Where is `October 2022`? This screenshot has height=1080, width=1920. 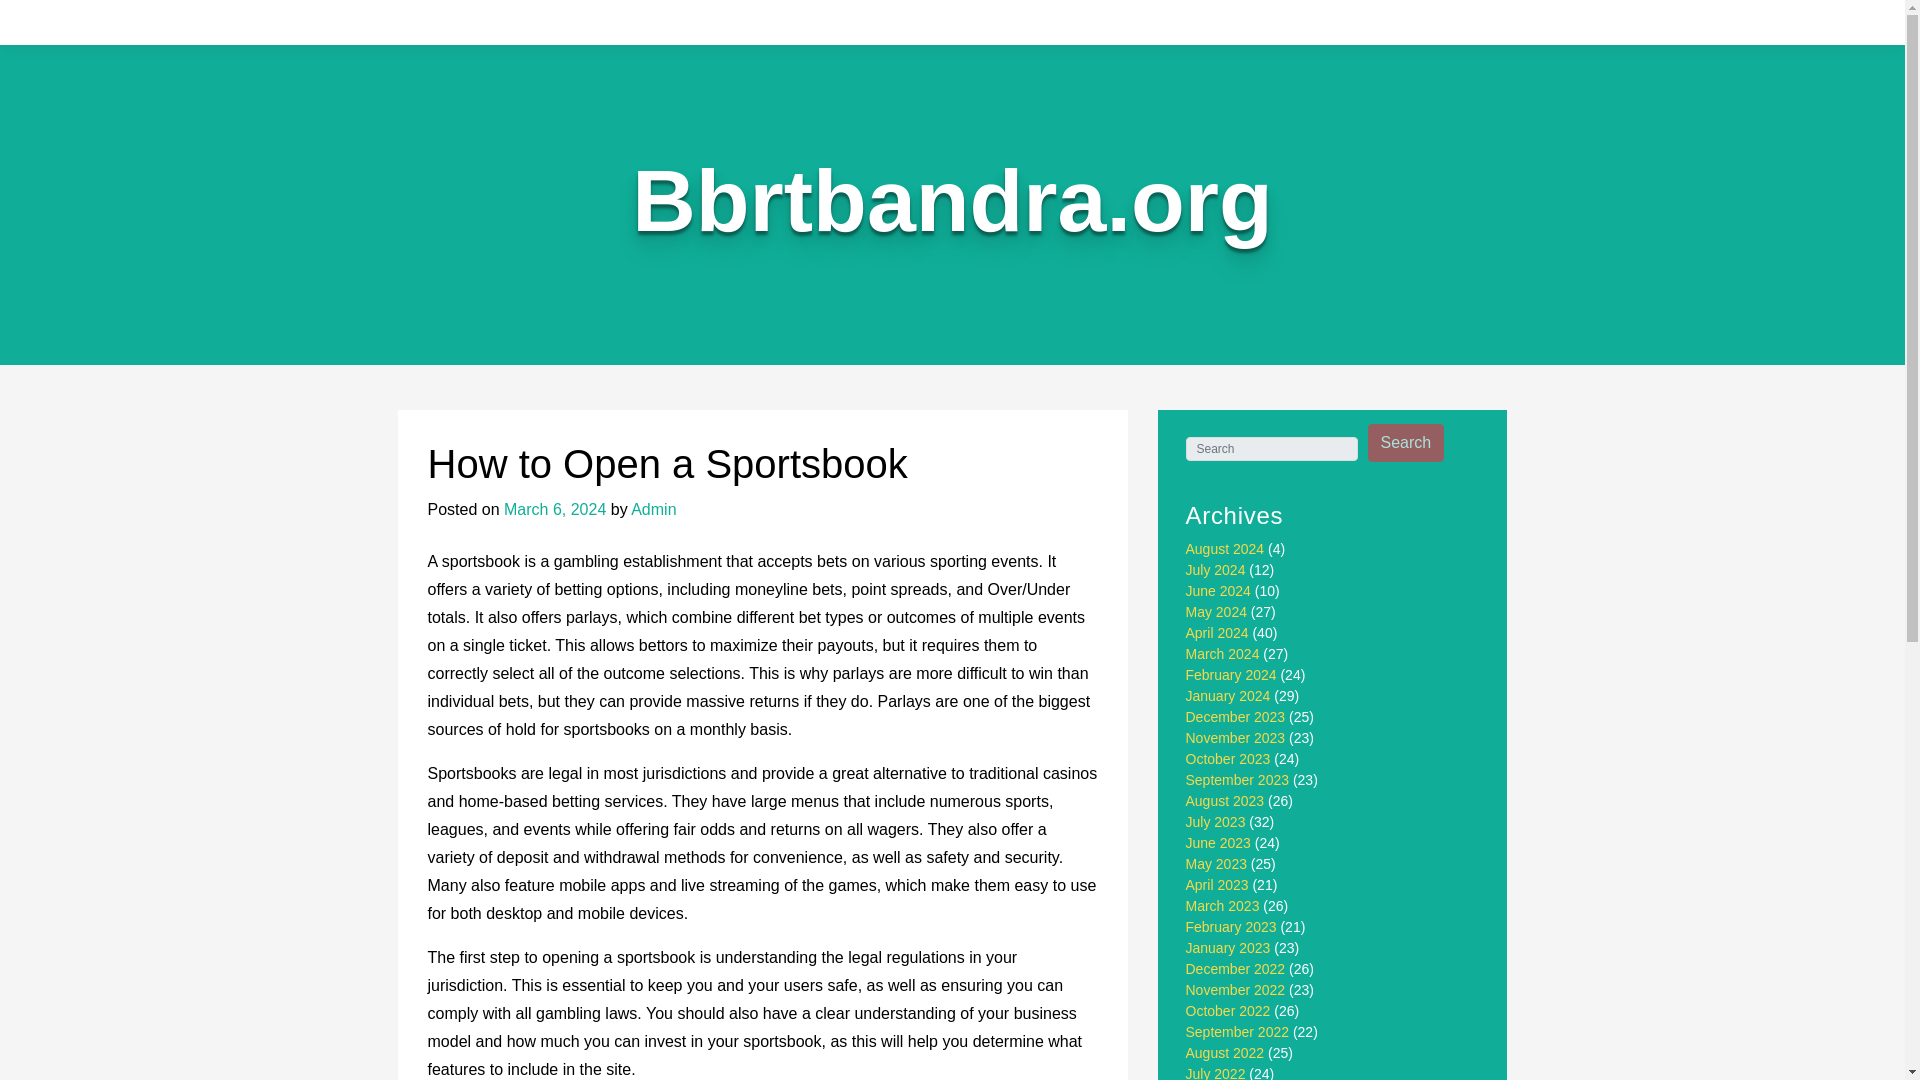 October 2022 is located at coordinates (1228, 1011).